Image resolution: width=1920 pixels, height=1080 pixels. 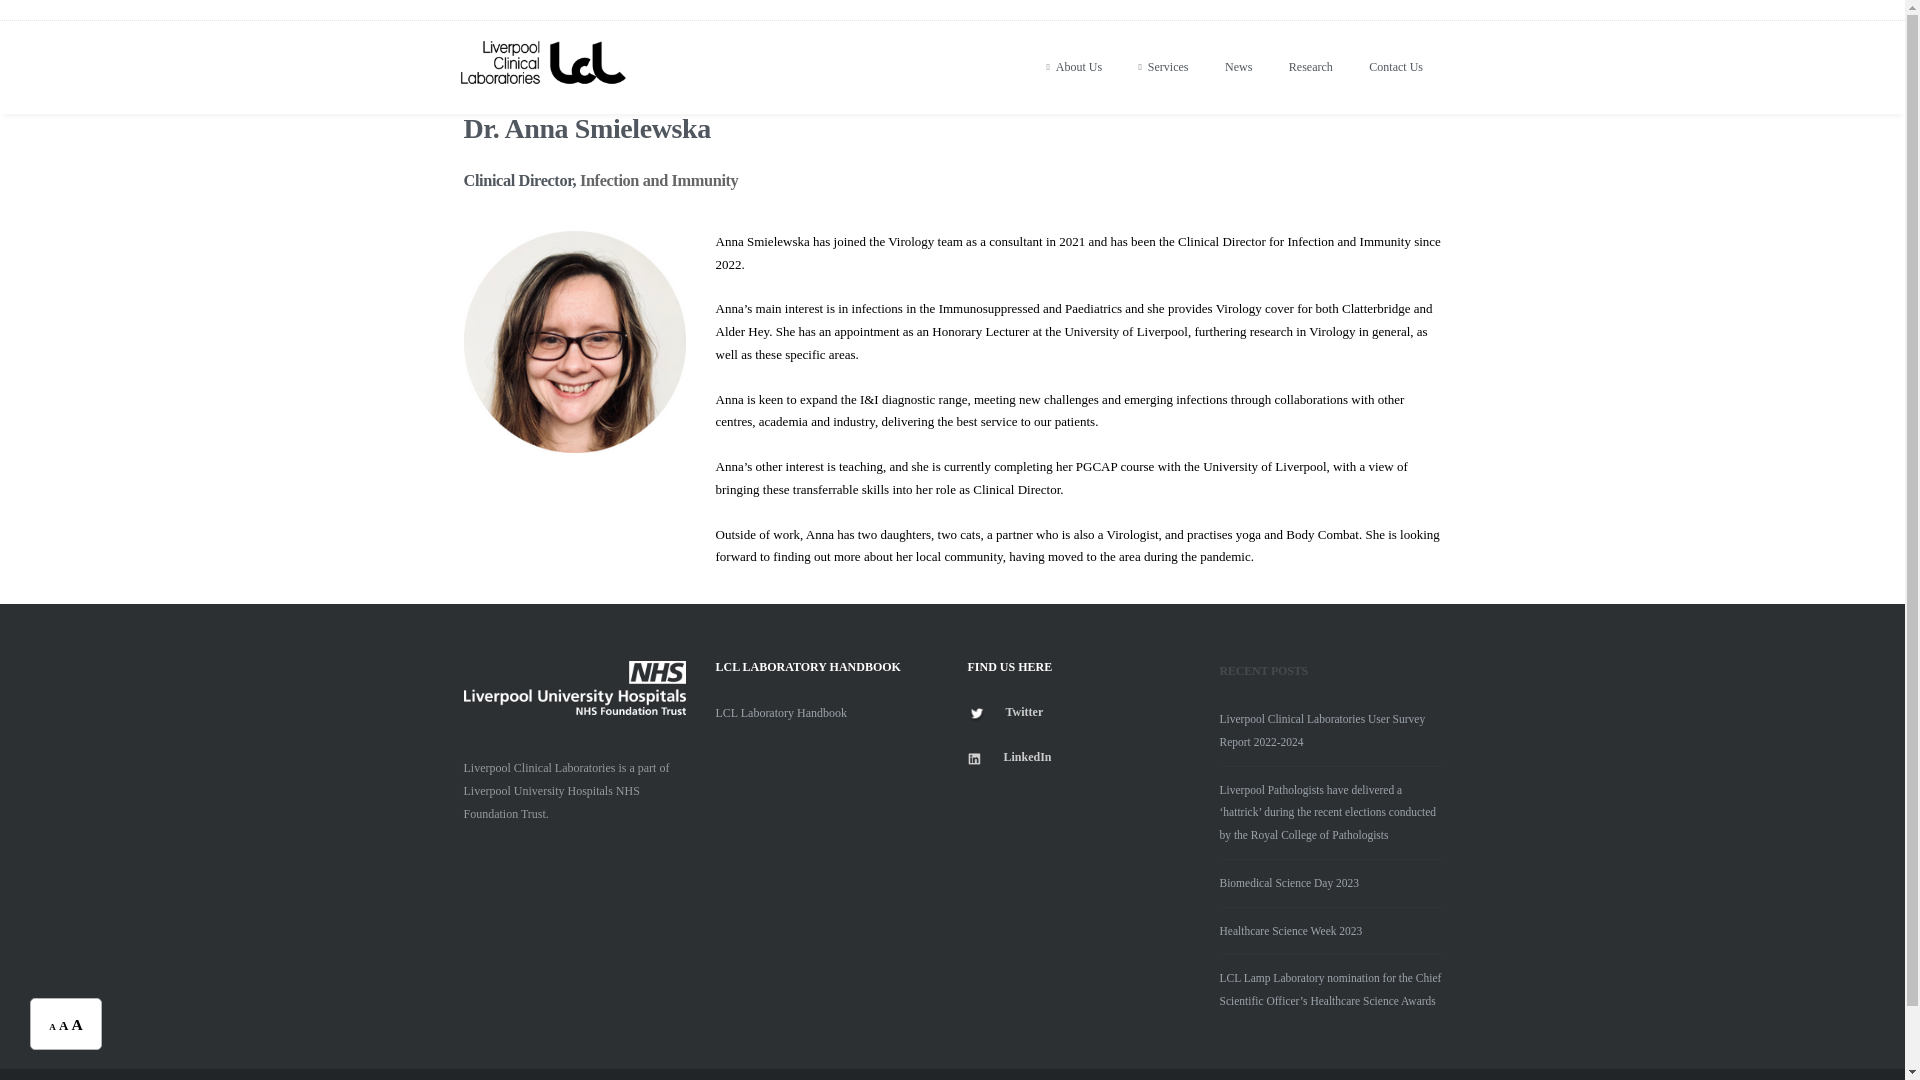 What do you see at coordinates (782, 713) in the screenshot?
I see `LCL Laboratory Handbook` at bounding box center [782, 713].